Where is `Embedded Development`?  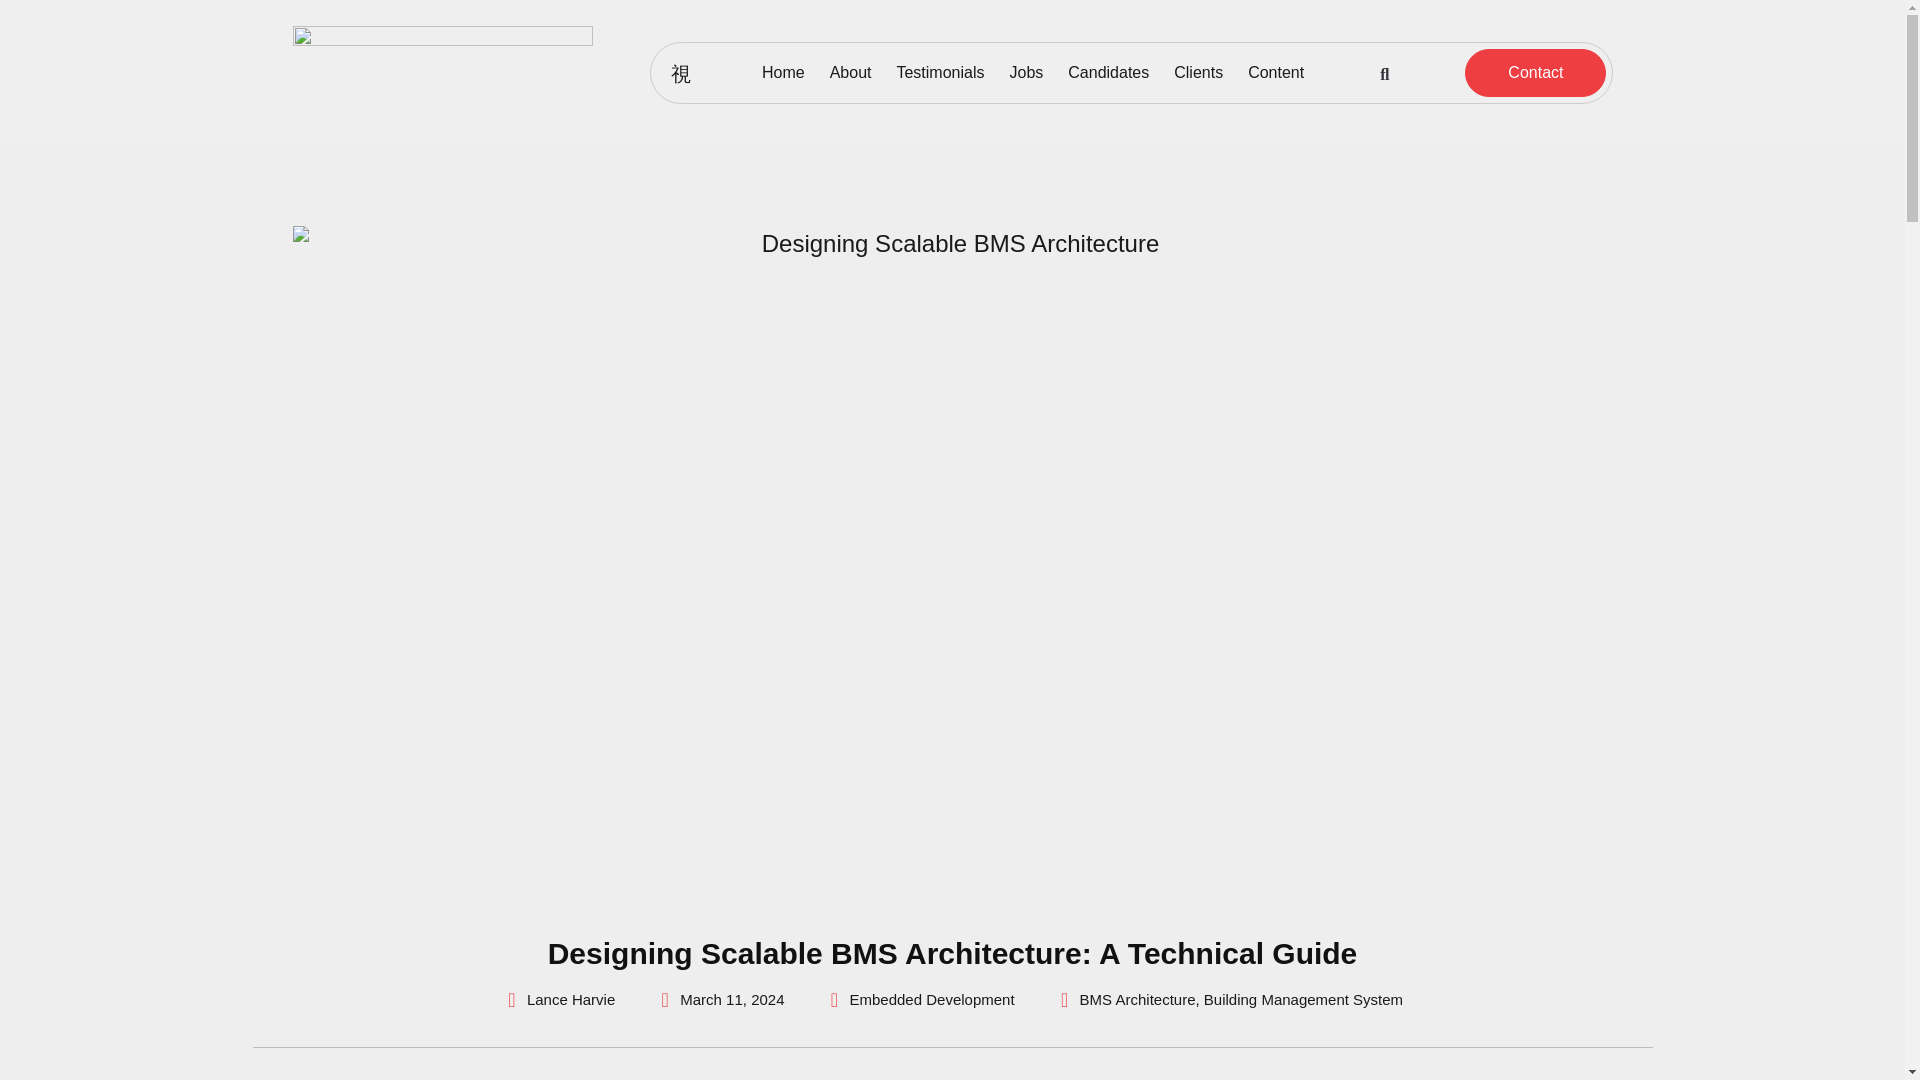
Embedded Development is located at coordinates (932, 999).